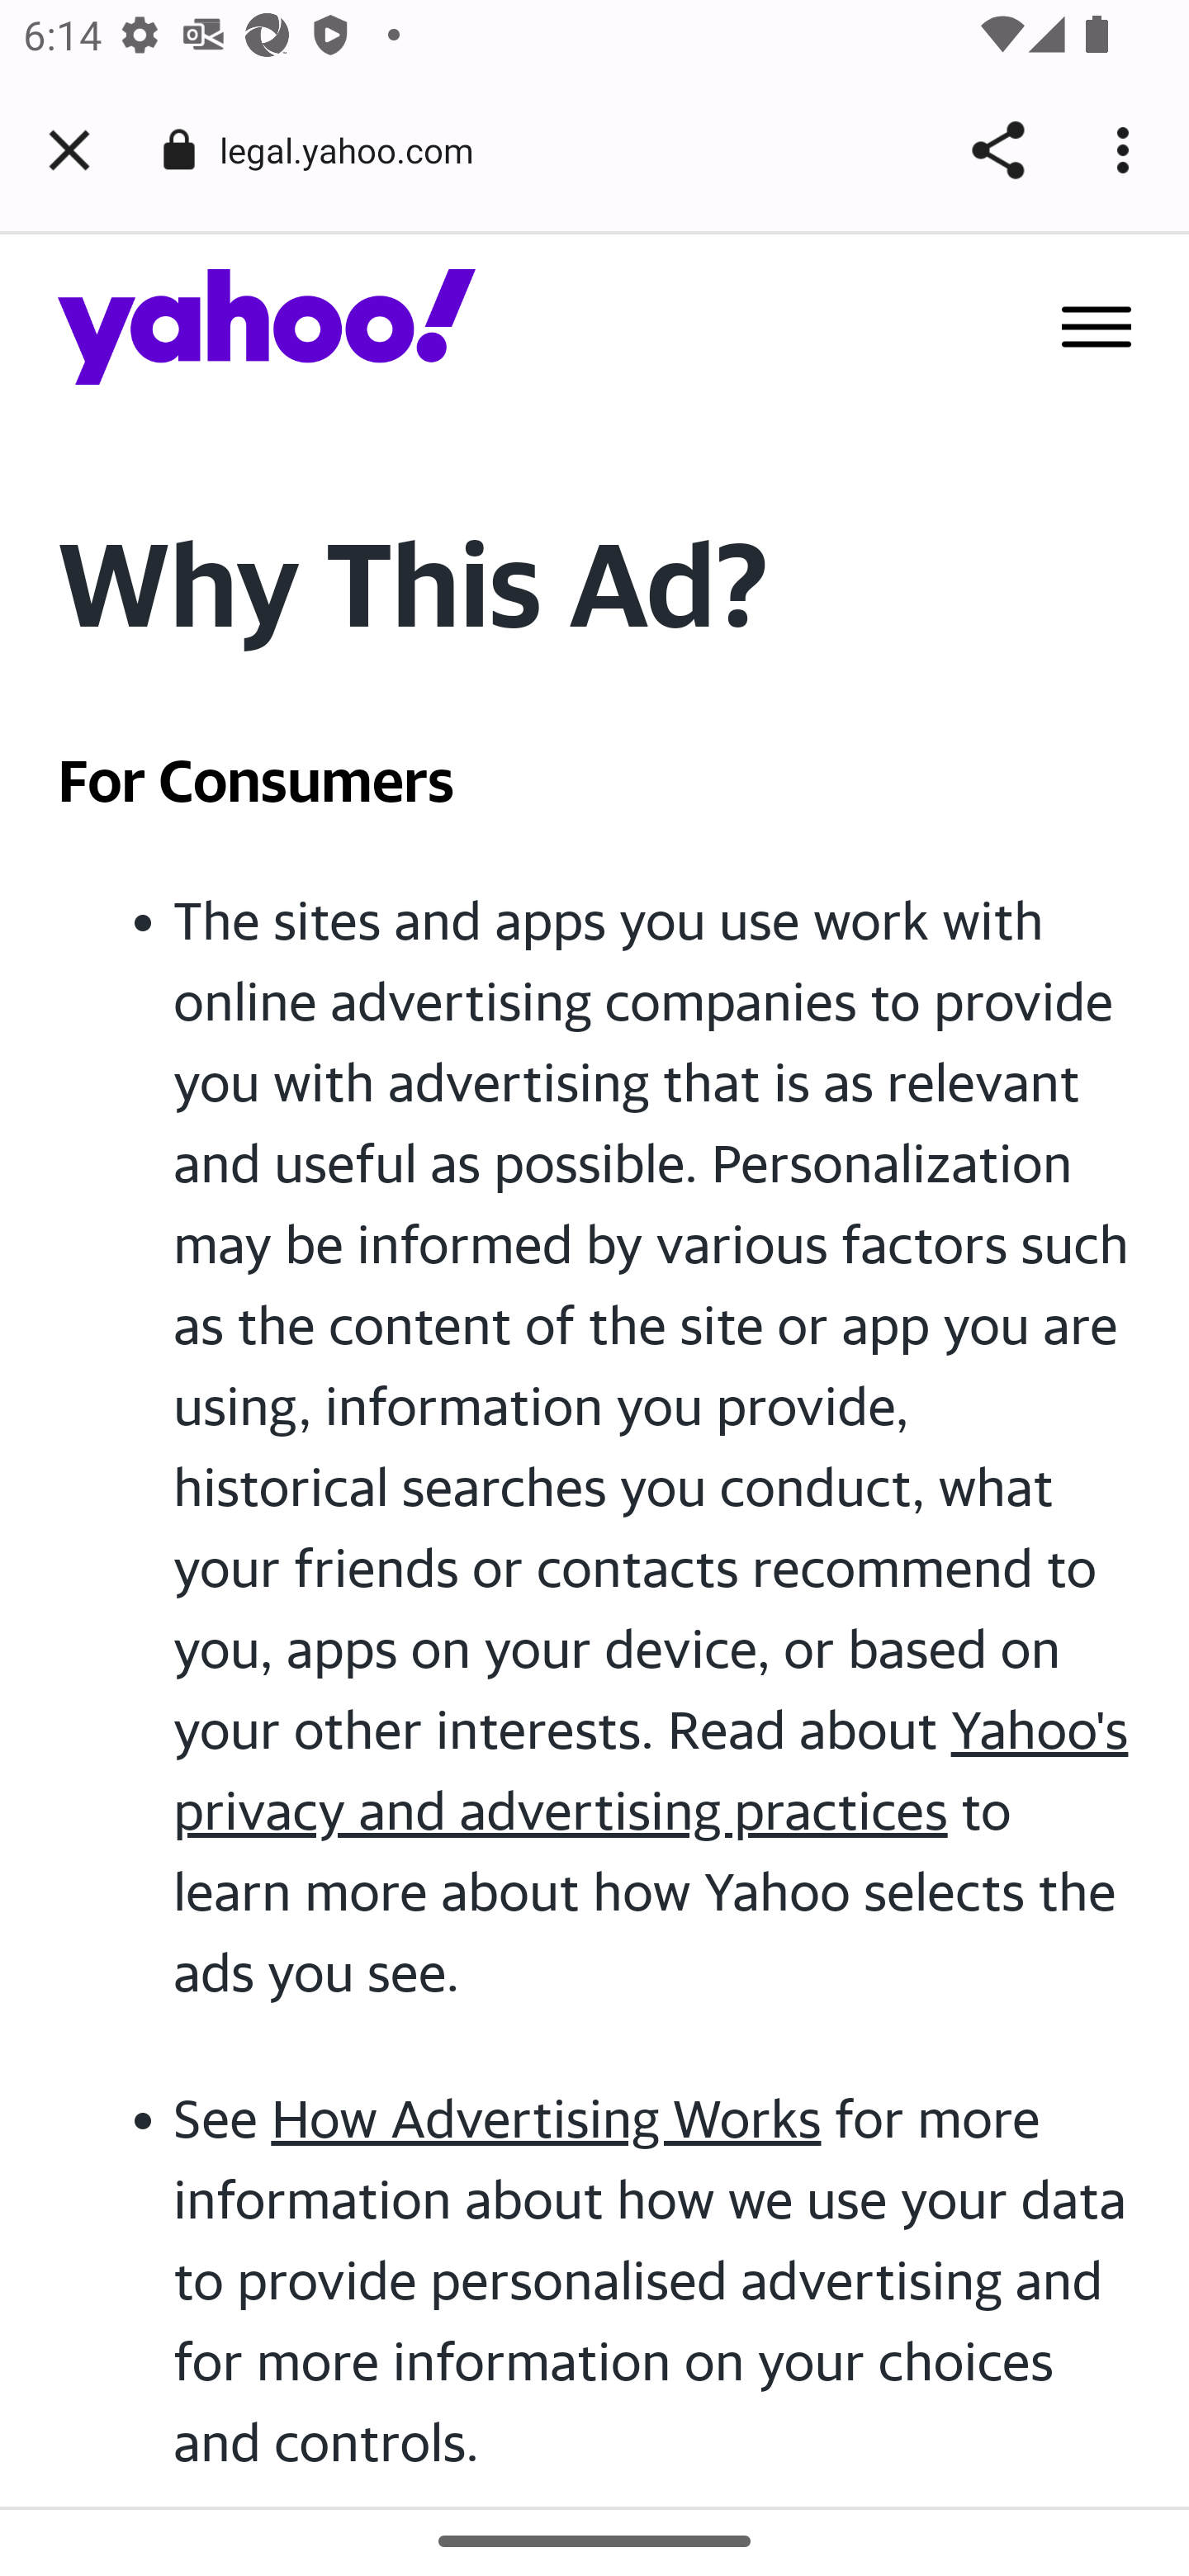  Describe the element at coordinates (69, 150) in the screenshot. I see `Close tab` at that location.